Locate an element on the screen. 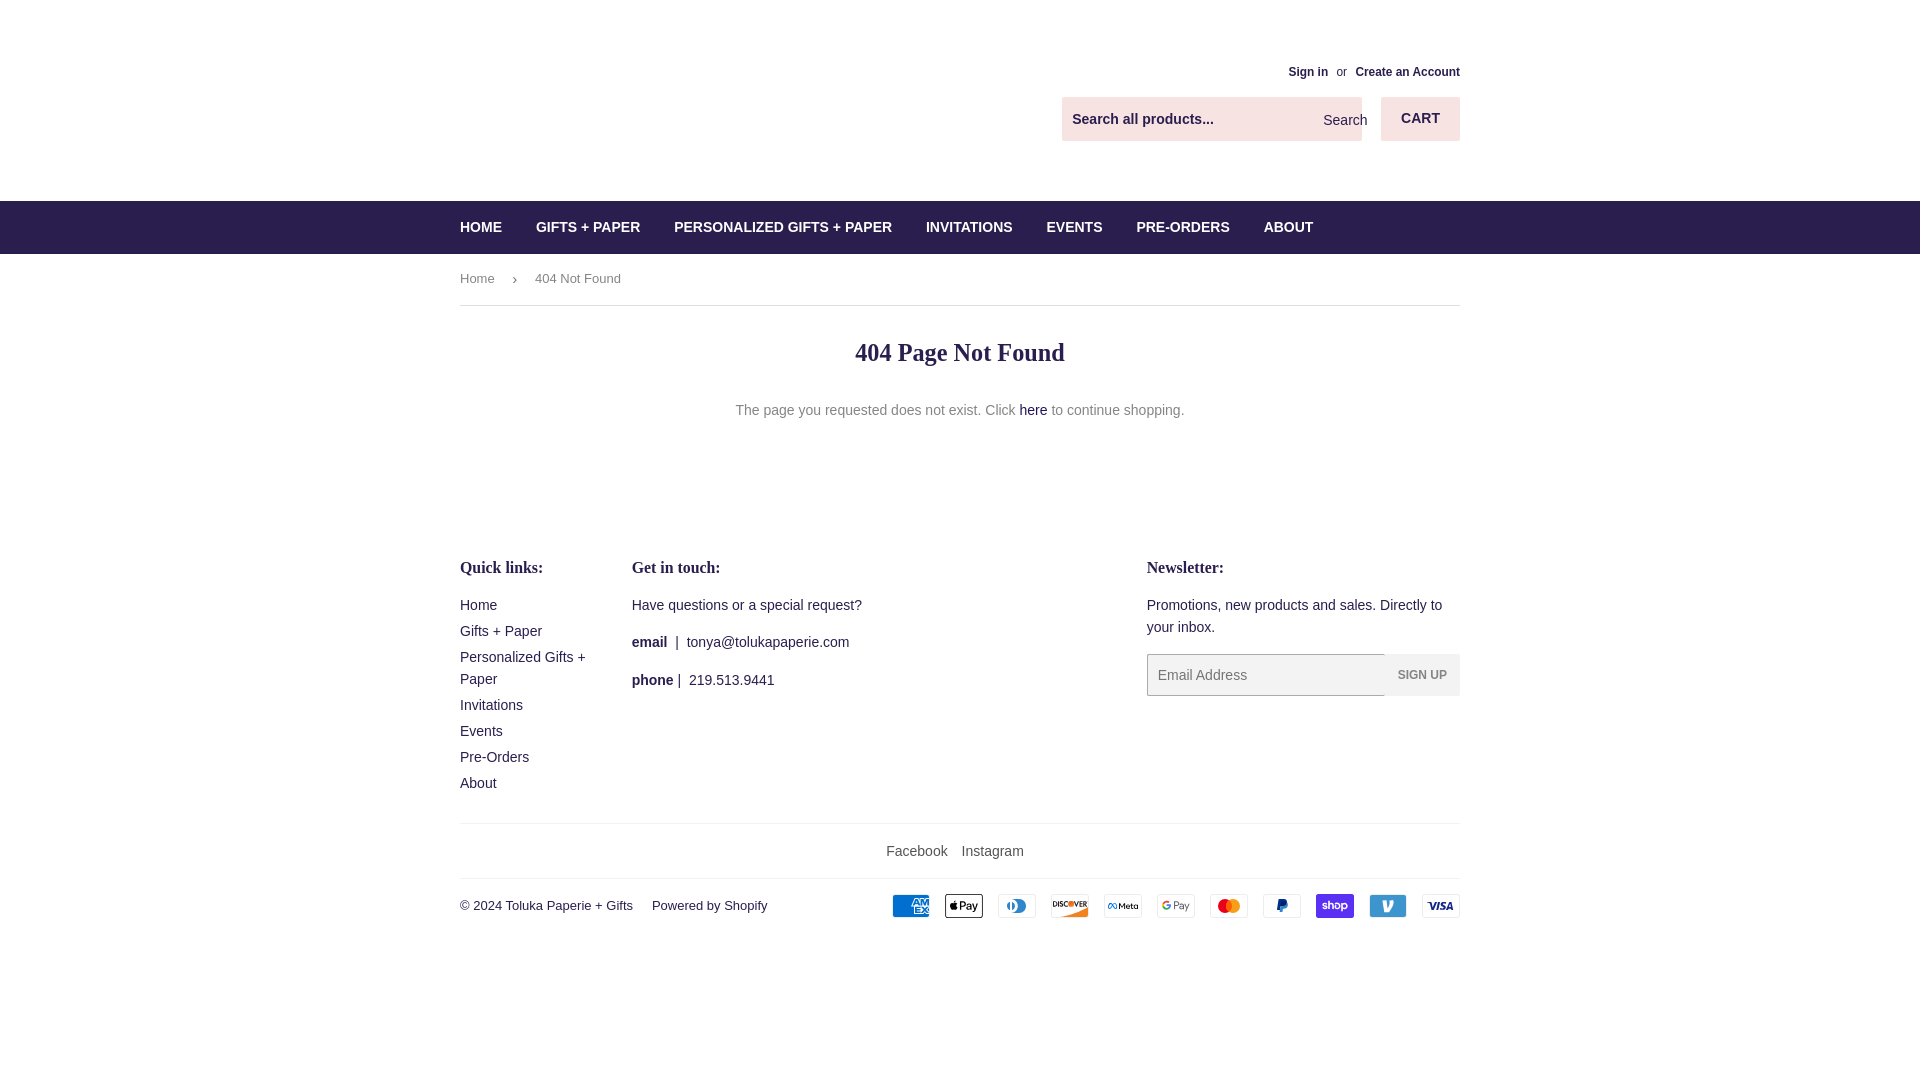 Image resolution: width=1920 pixels, height=1080 pixels. American Express is located at coordinates (910, 906).